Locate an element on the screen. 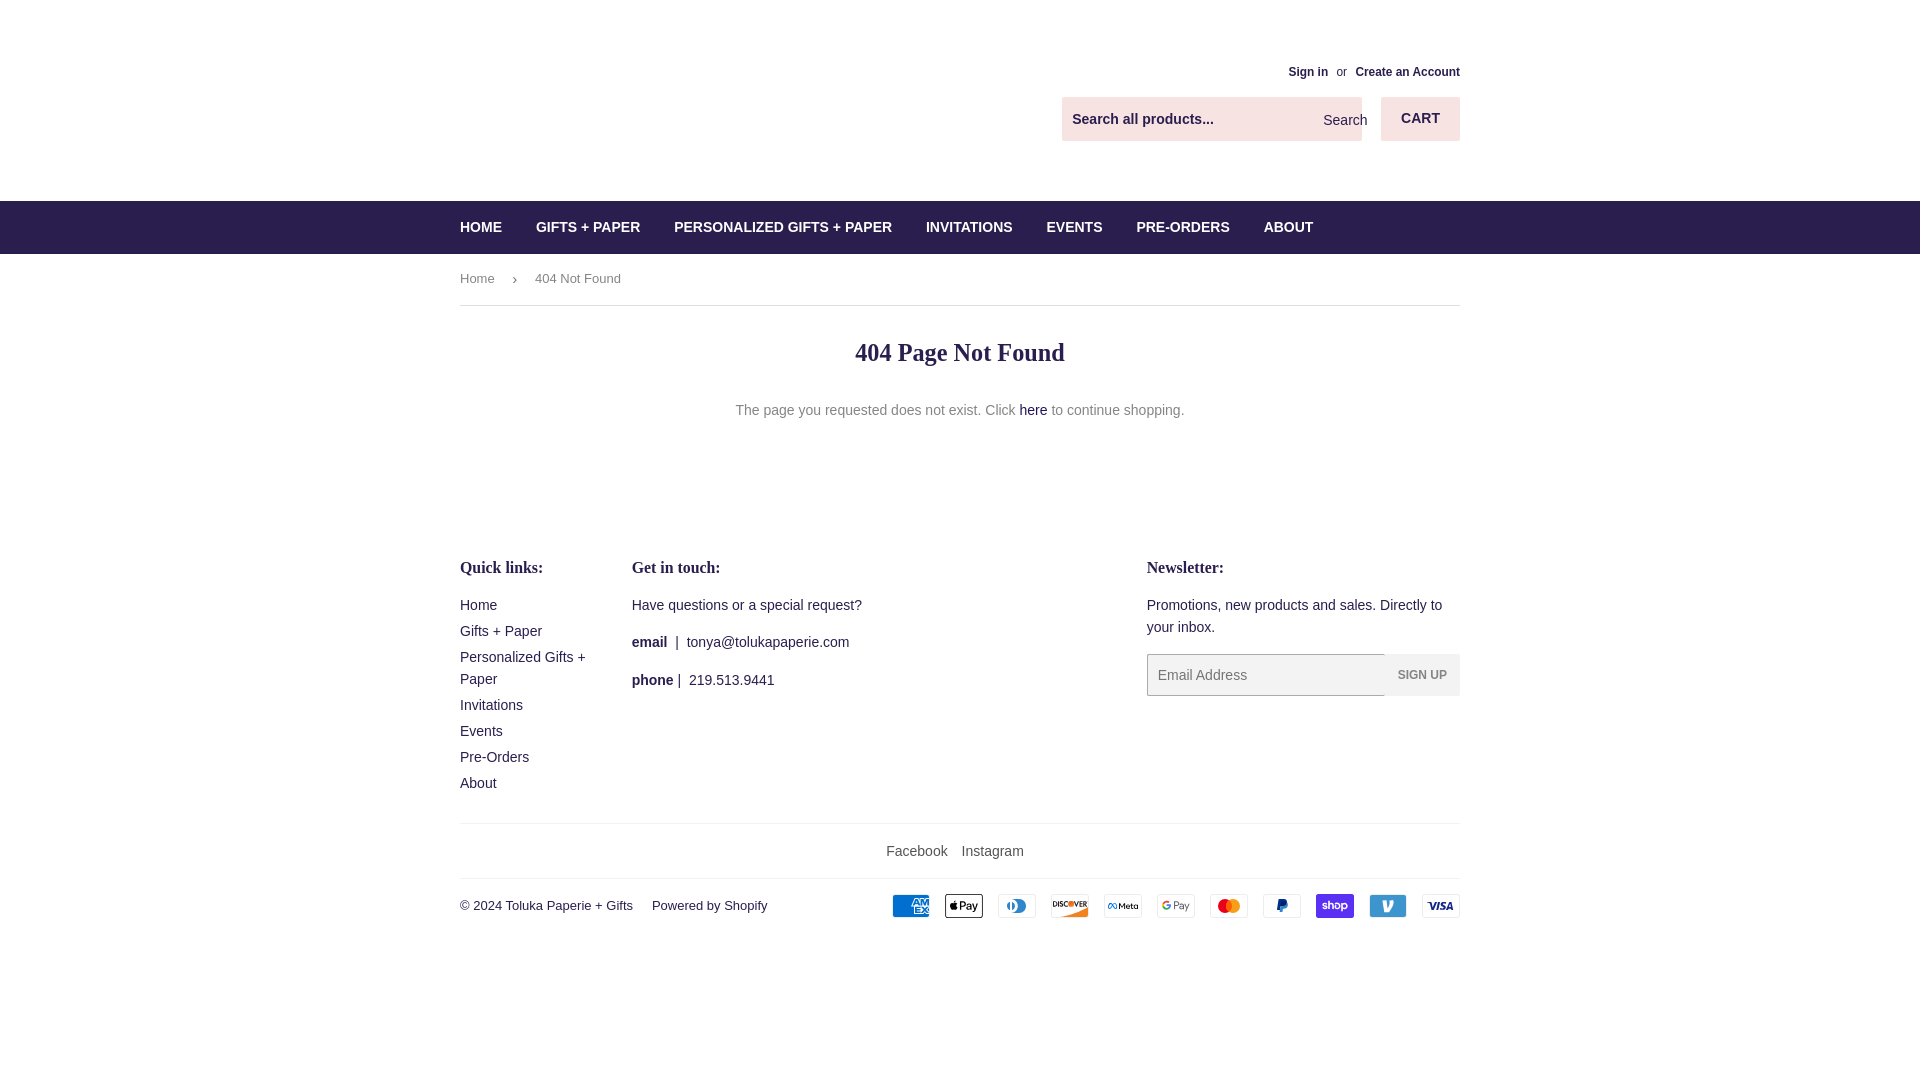 Image resolution: width=1920 pixels, height=1080 pixels. American Express is located at coordinates (910, 906).